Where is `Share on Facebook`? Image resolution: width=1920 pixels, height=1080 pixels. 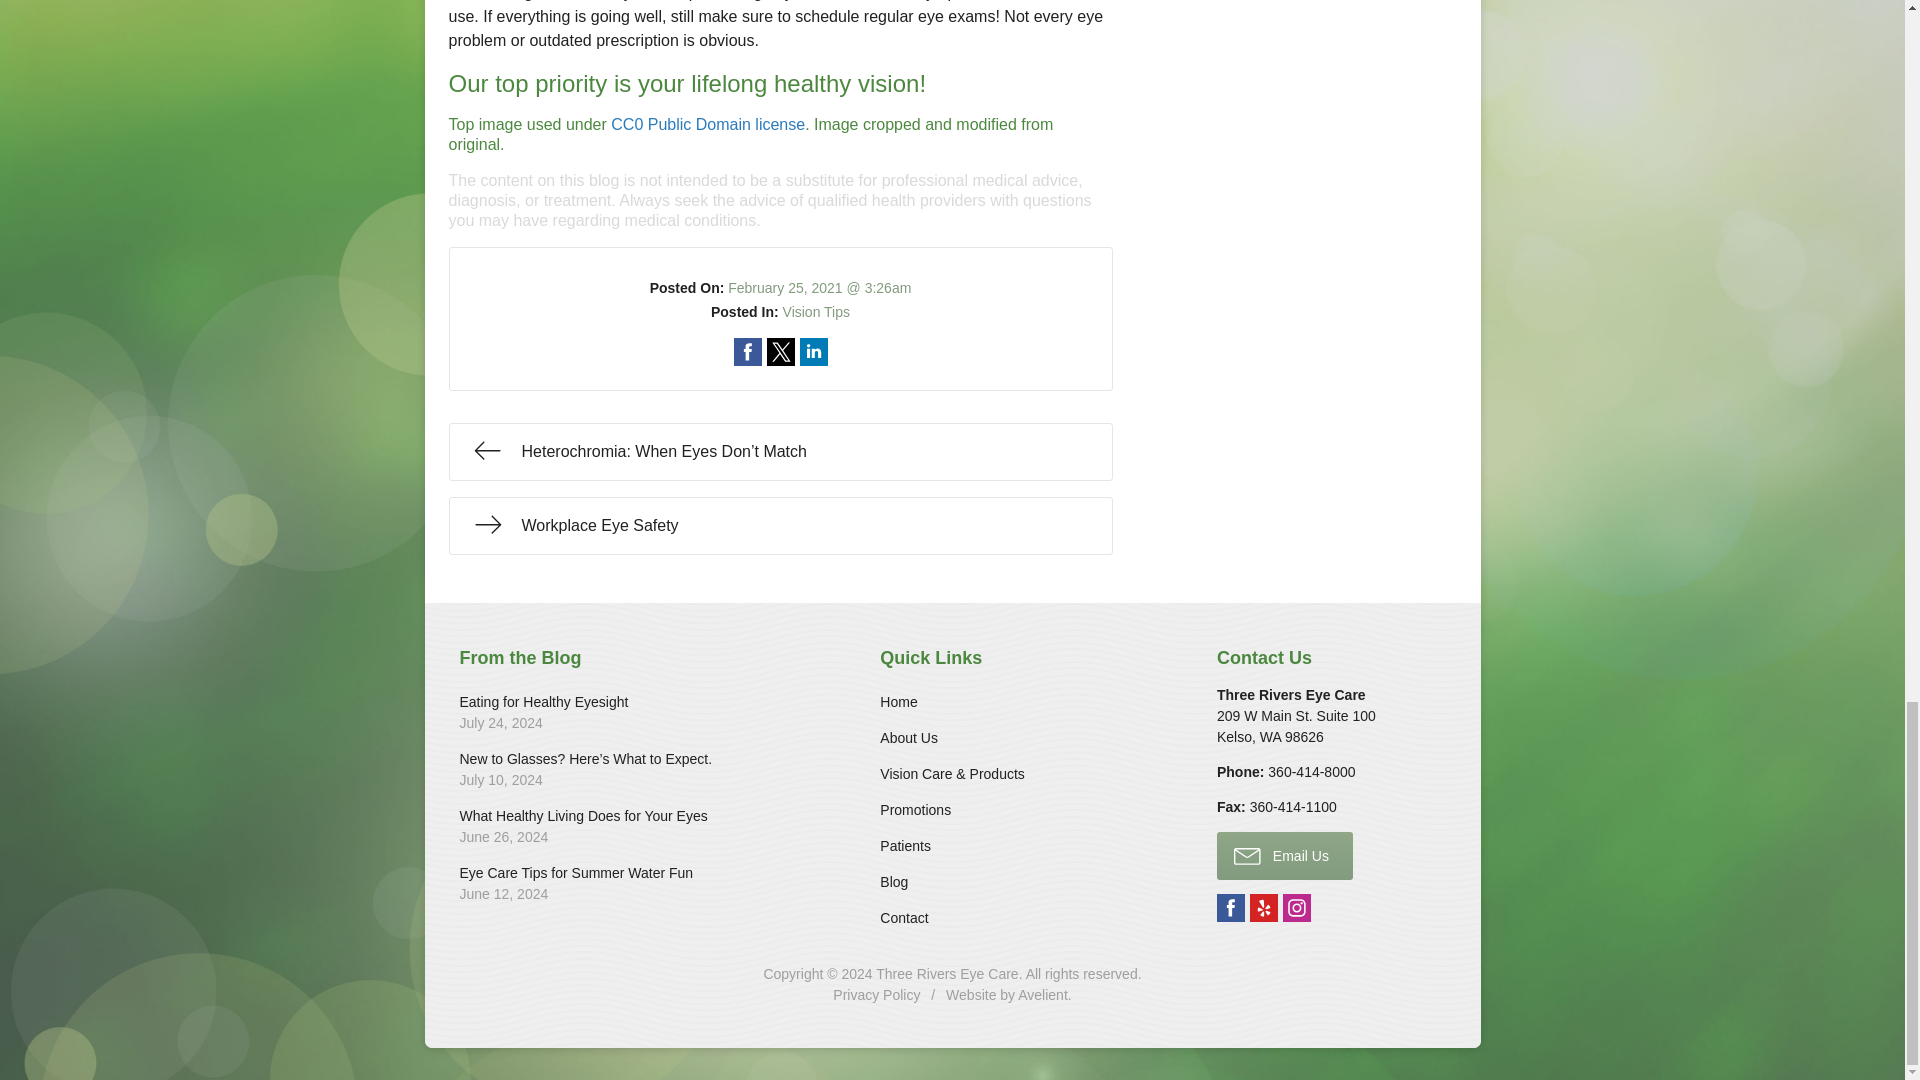
Share on Facebook is located at coordinates (748, 352).